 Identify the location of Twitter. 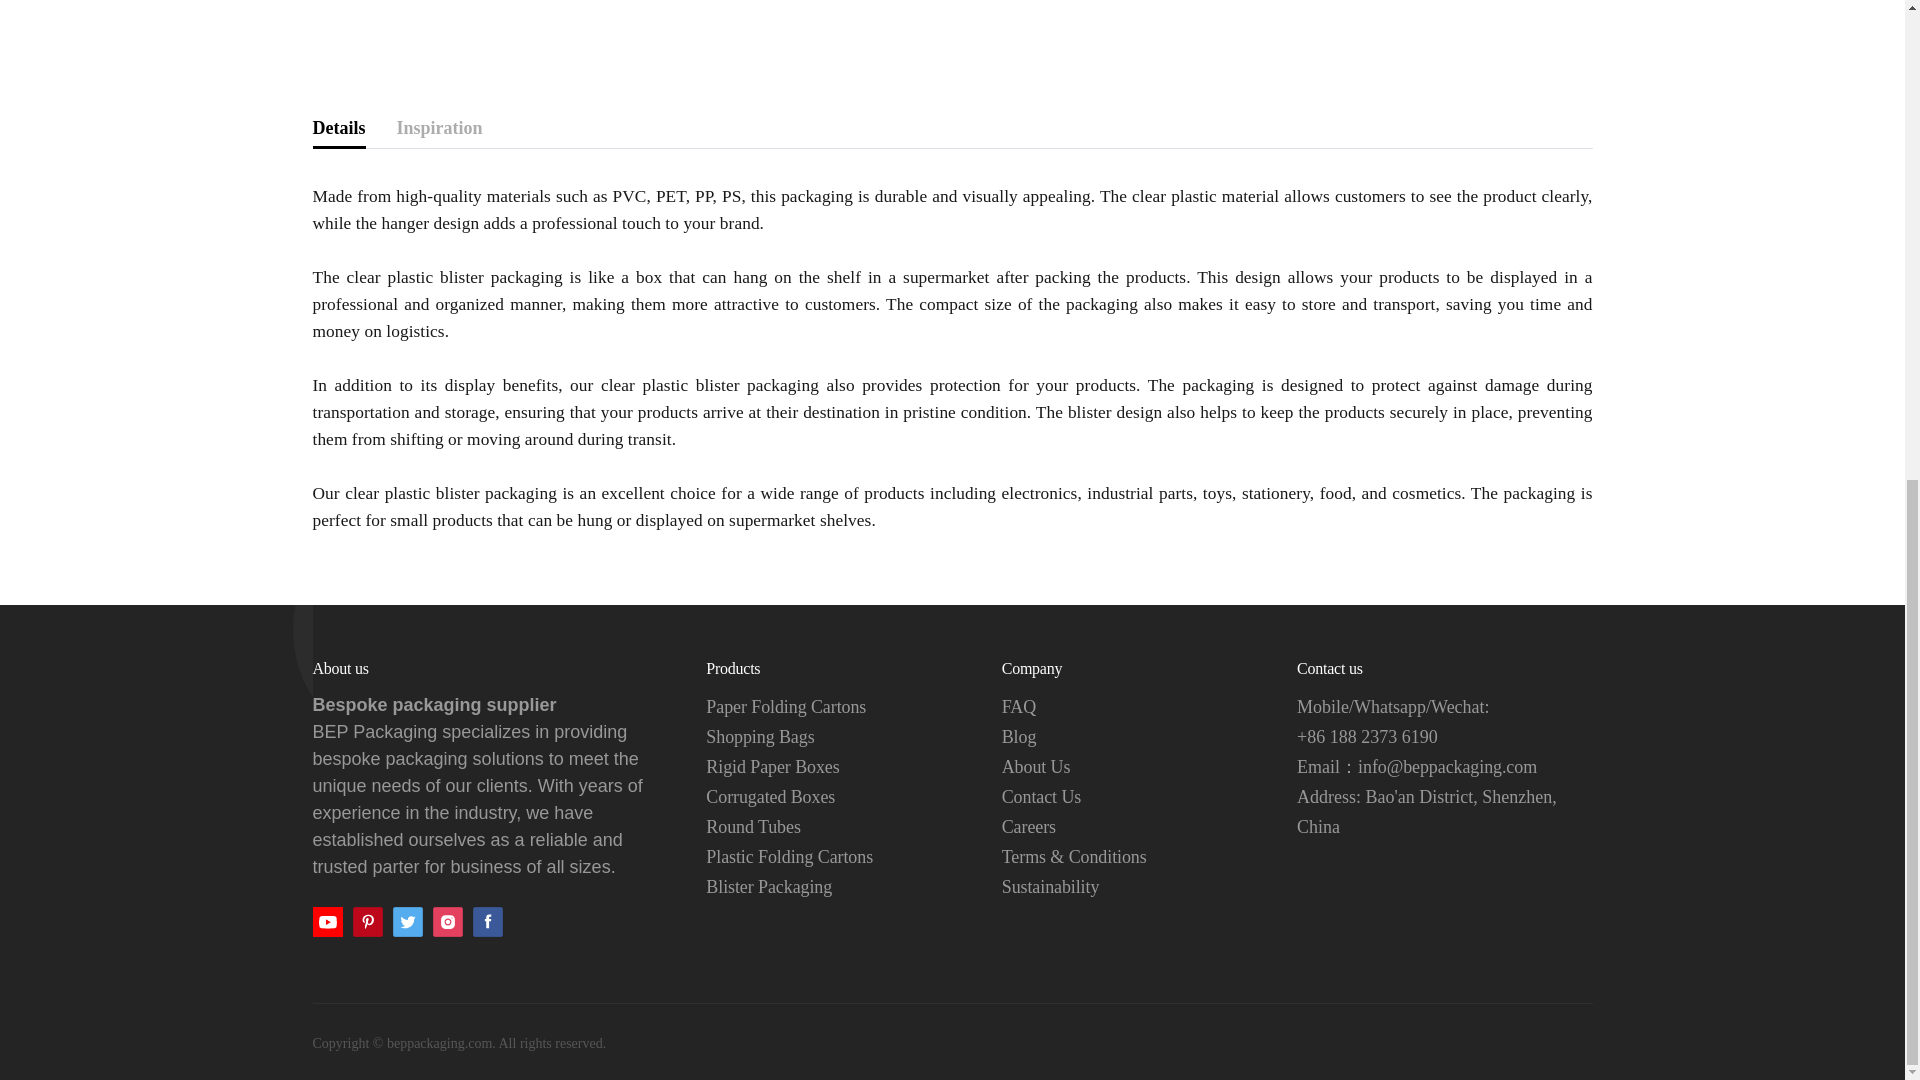
(406, 922).